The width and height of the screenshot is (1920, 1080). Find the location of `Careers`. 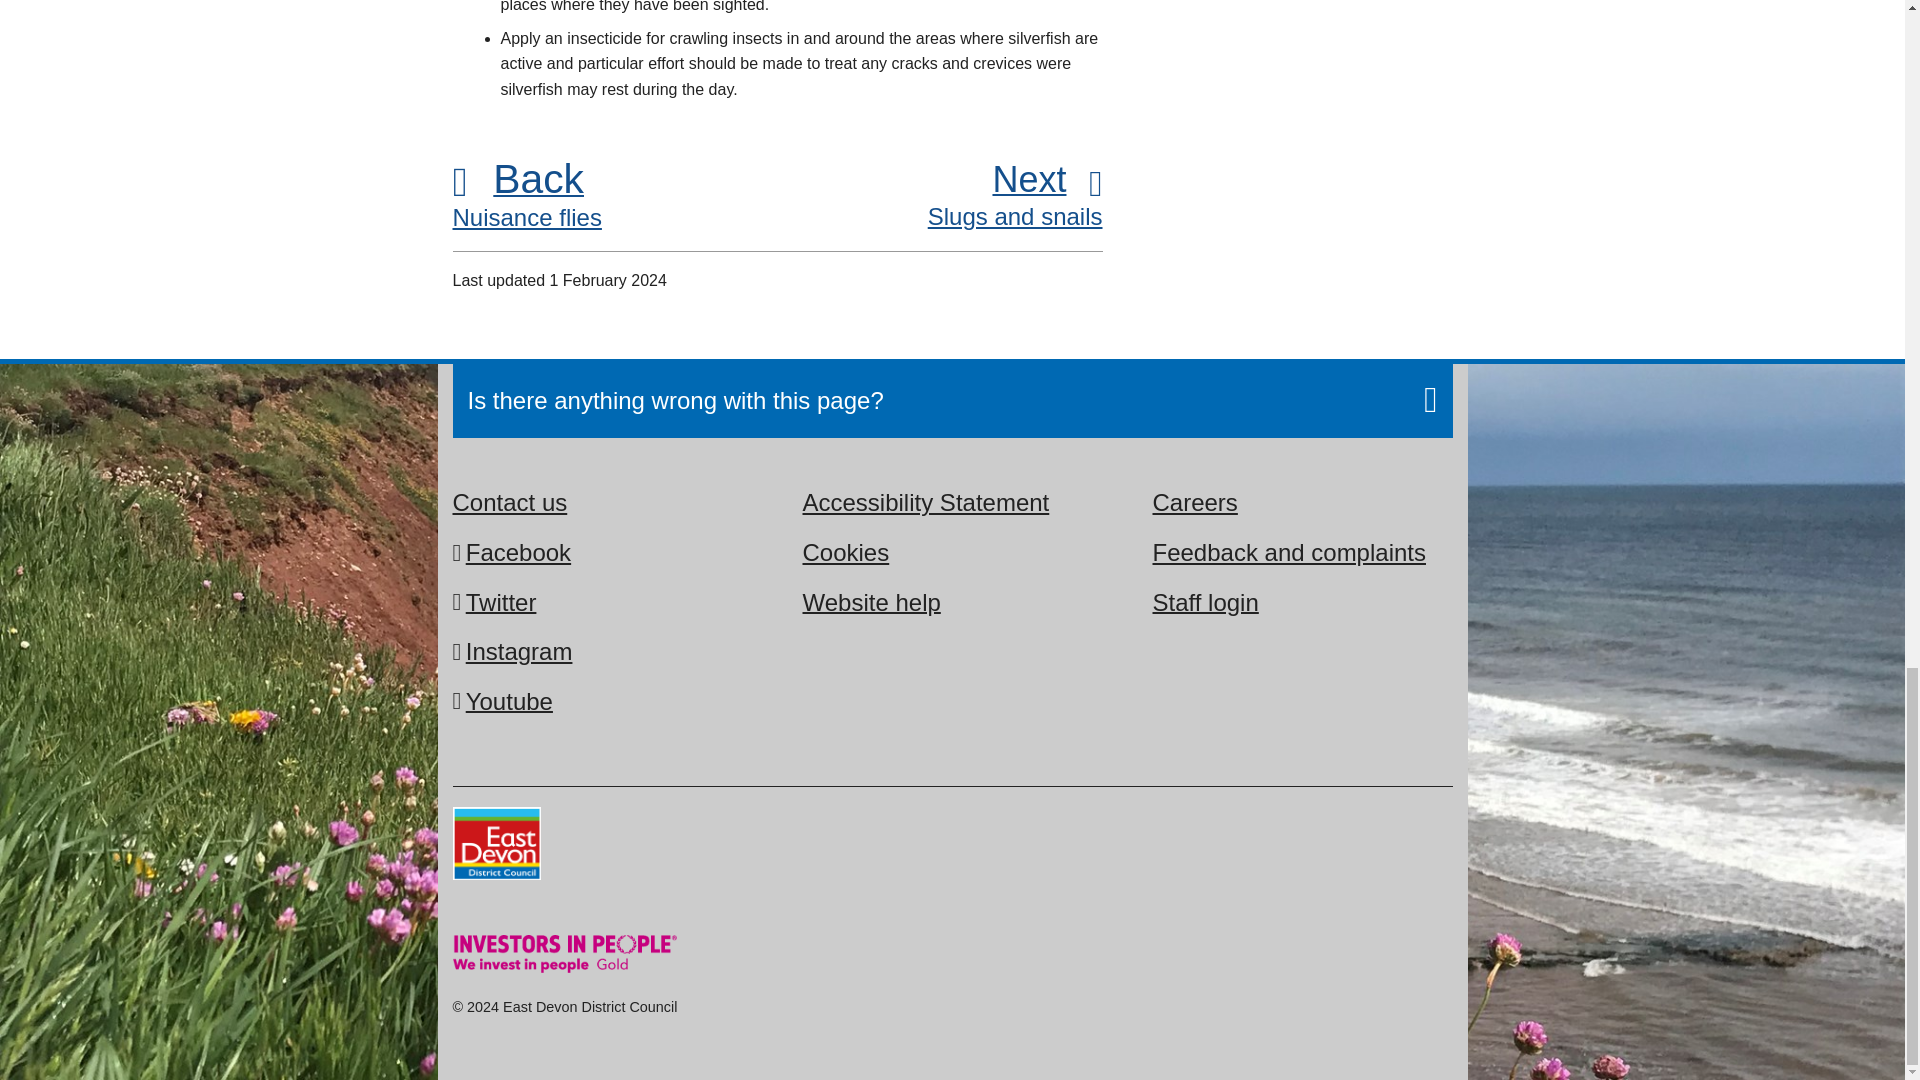

Careers is located at coordinates (925, 502).